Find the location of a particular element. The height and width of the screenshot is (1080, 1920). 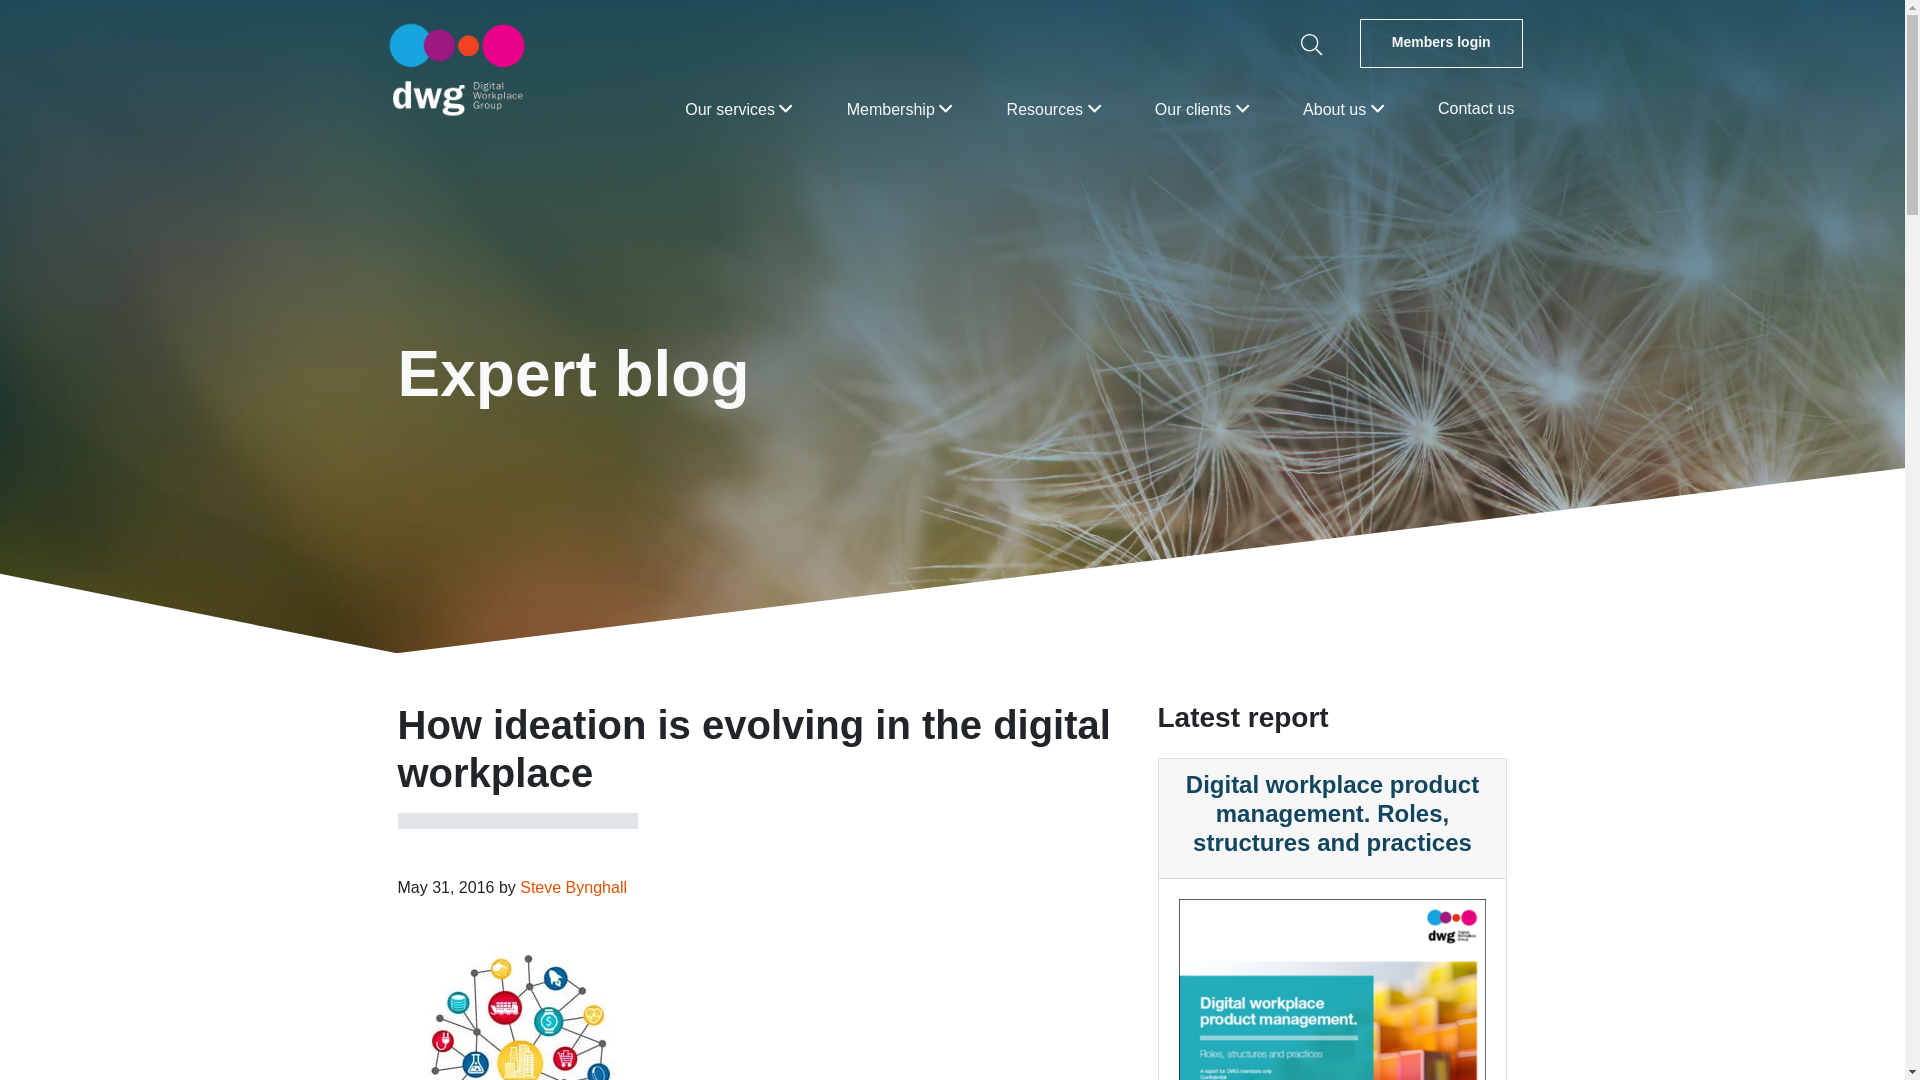

Members login is located at coordinates (1440, 44).